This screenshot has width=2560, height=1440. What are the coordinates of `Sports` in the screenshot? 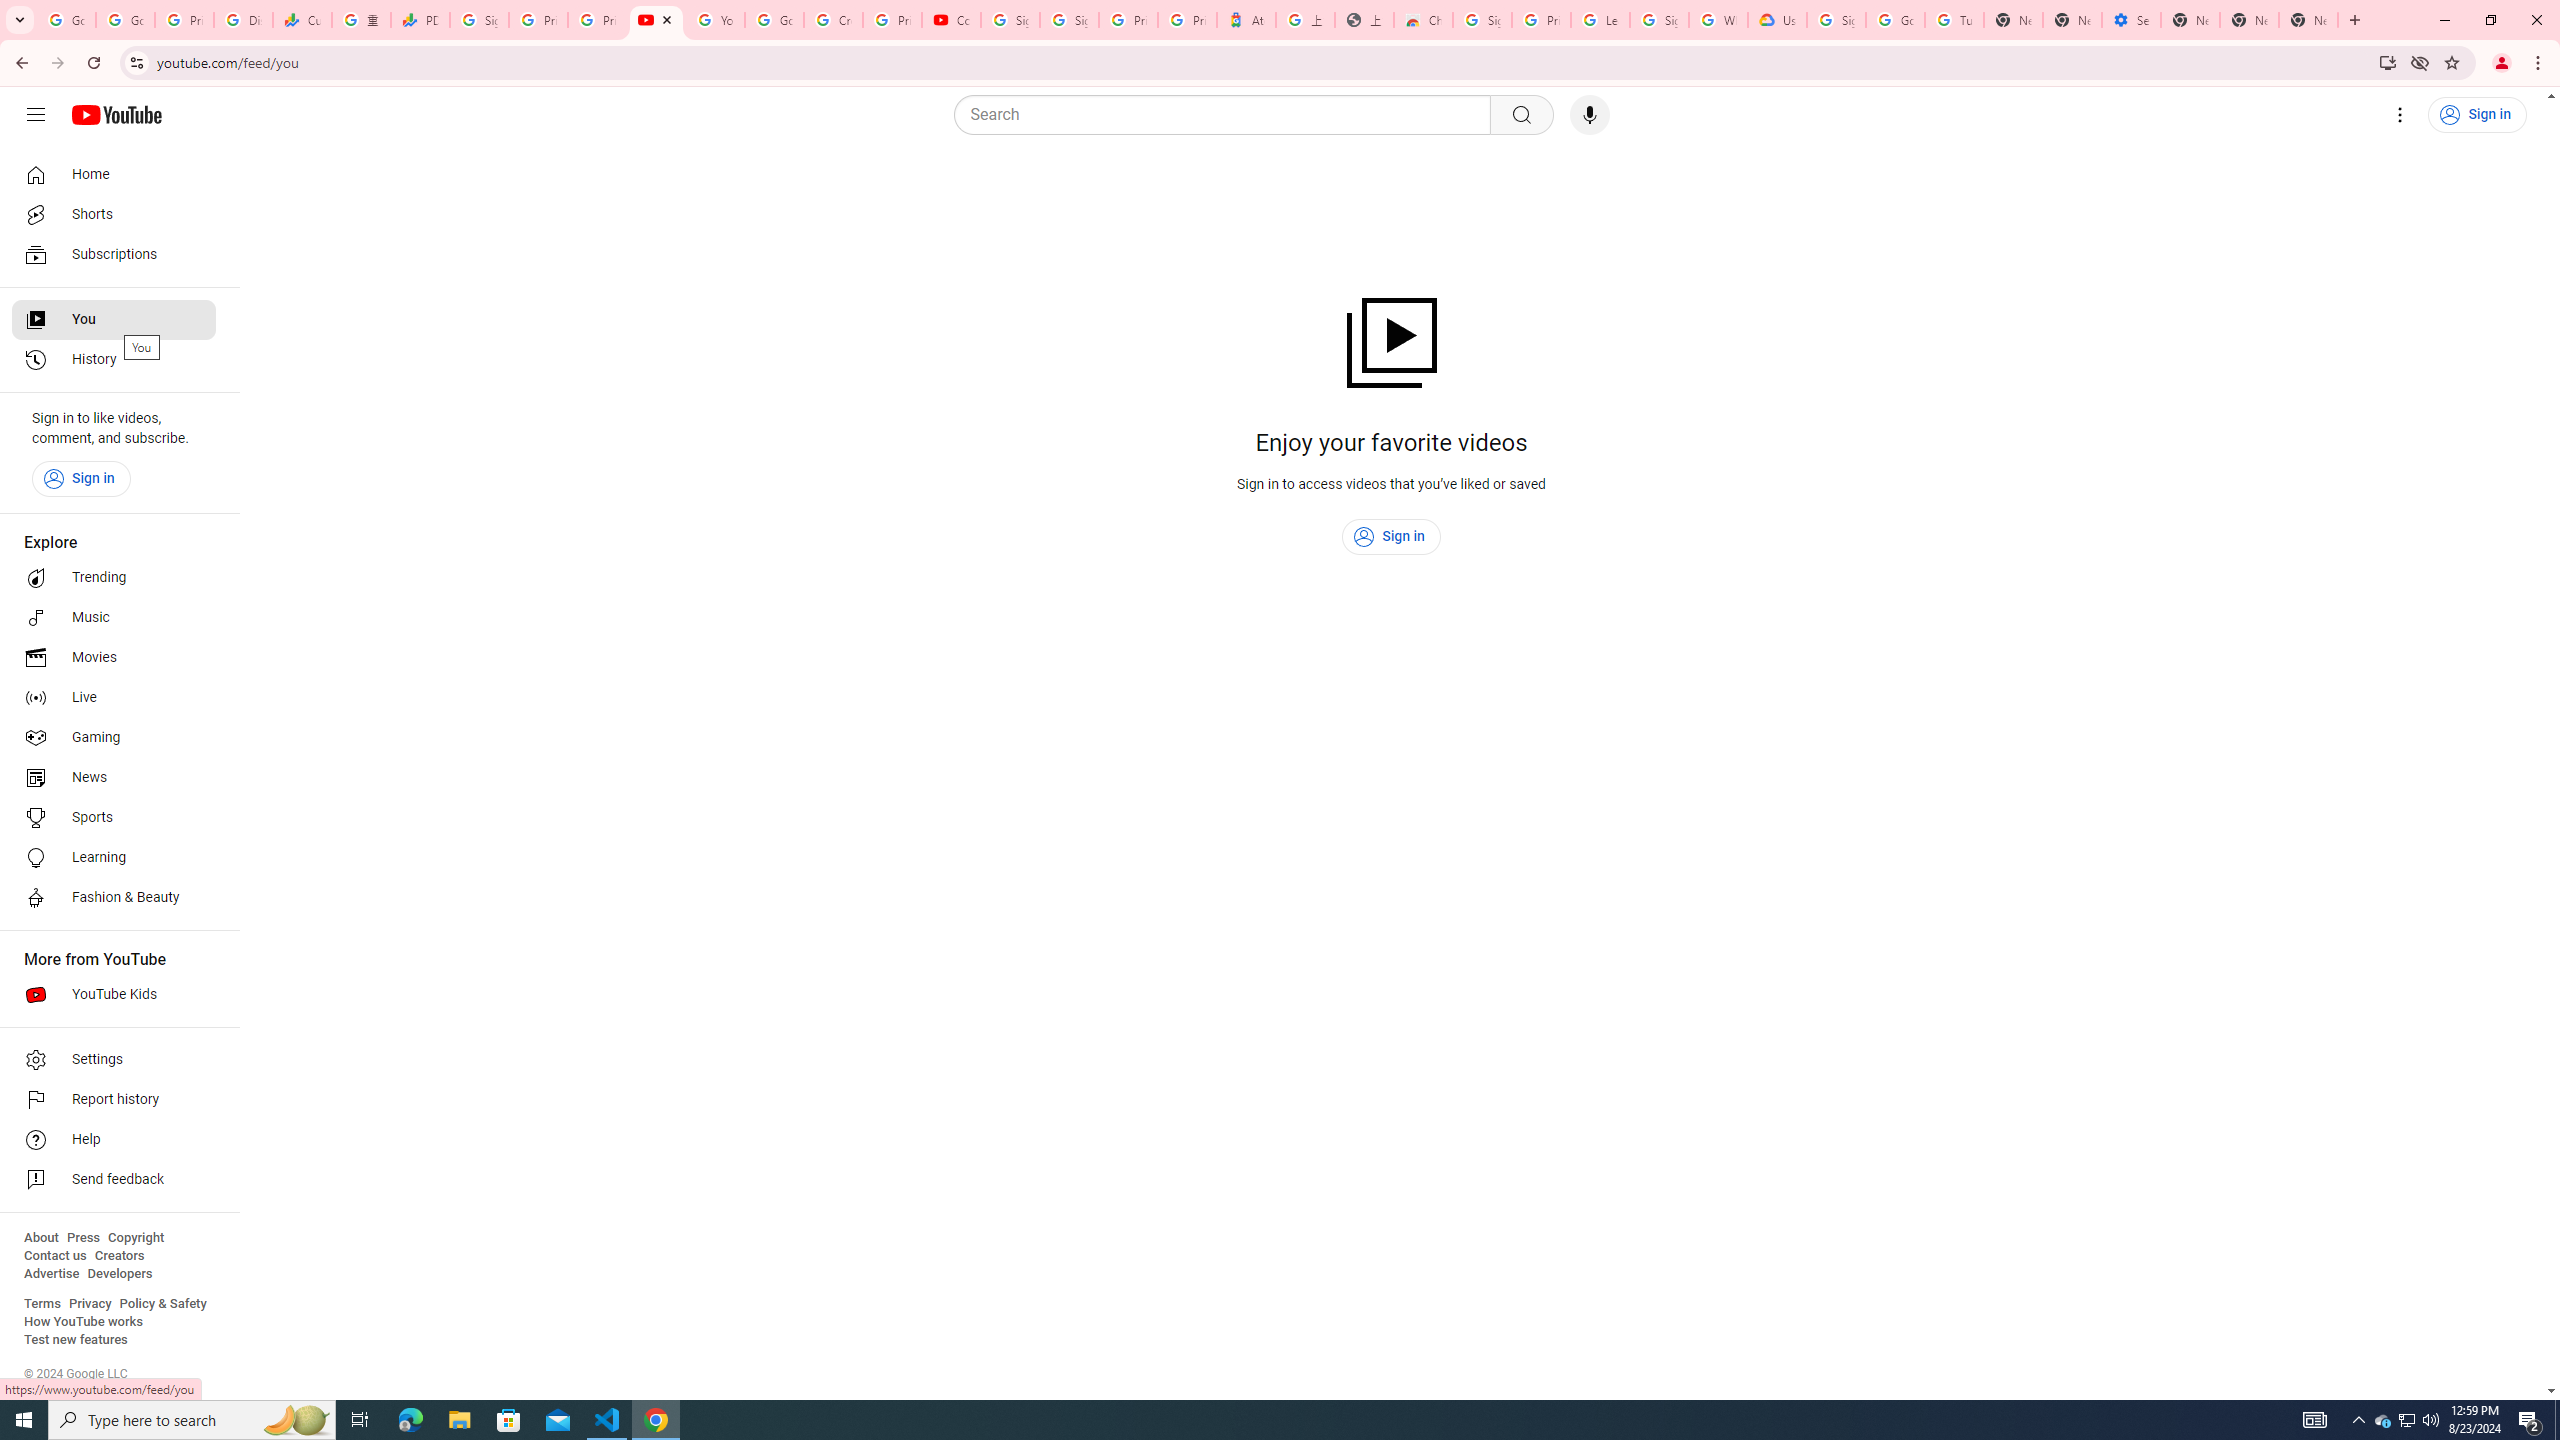 It's located at (114, 818).